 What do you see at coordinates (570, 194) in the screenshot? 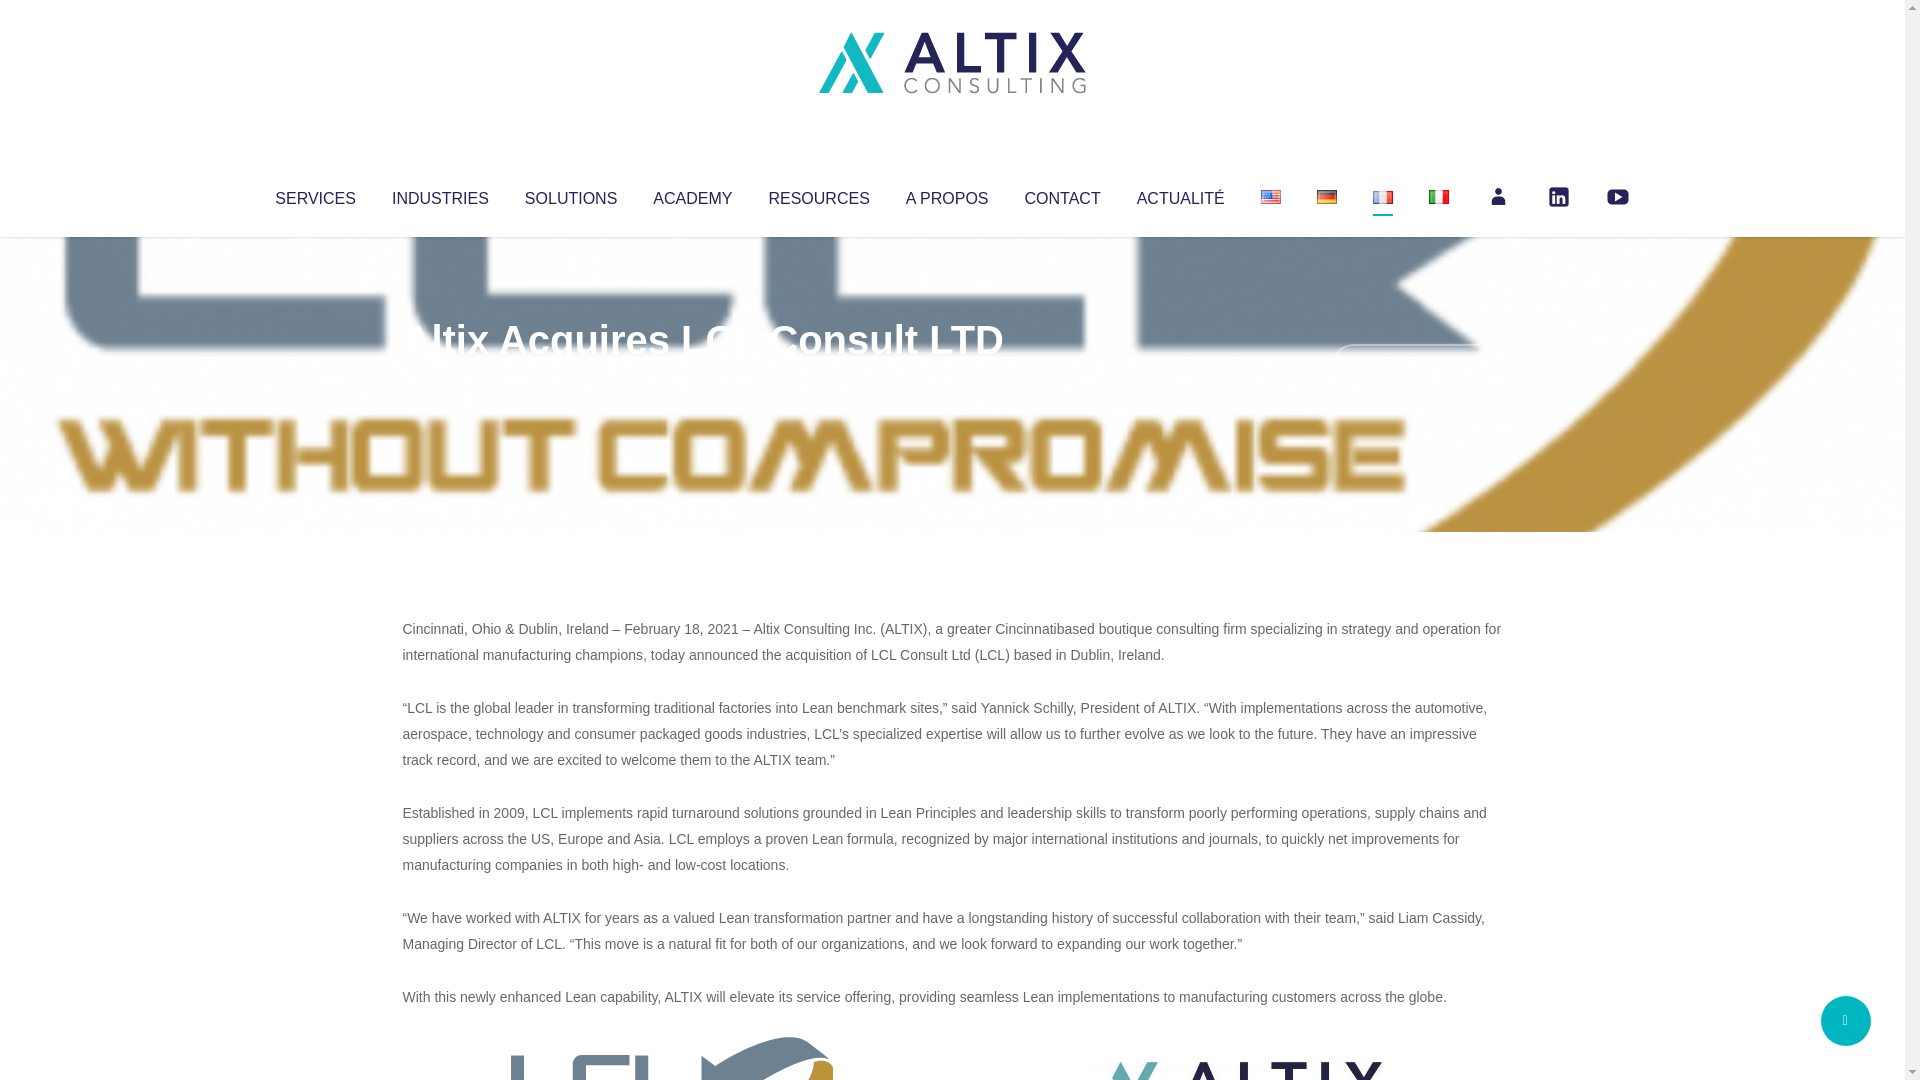
I see `SOLUTIONS` at bounding box center [570, 194].